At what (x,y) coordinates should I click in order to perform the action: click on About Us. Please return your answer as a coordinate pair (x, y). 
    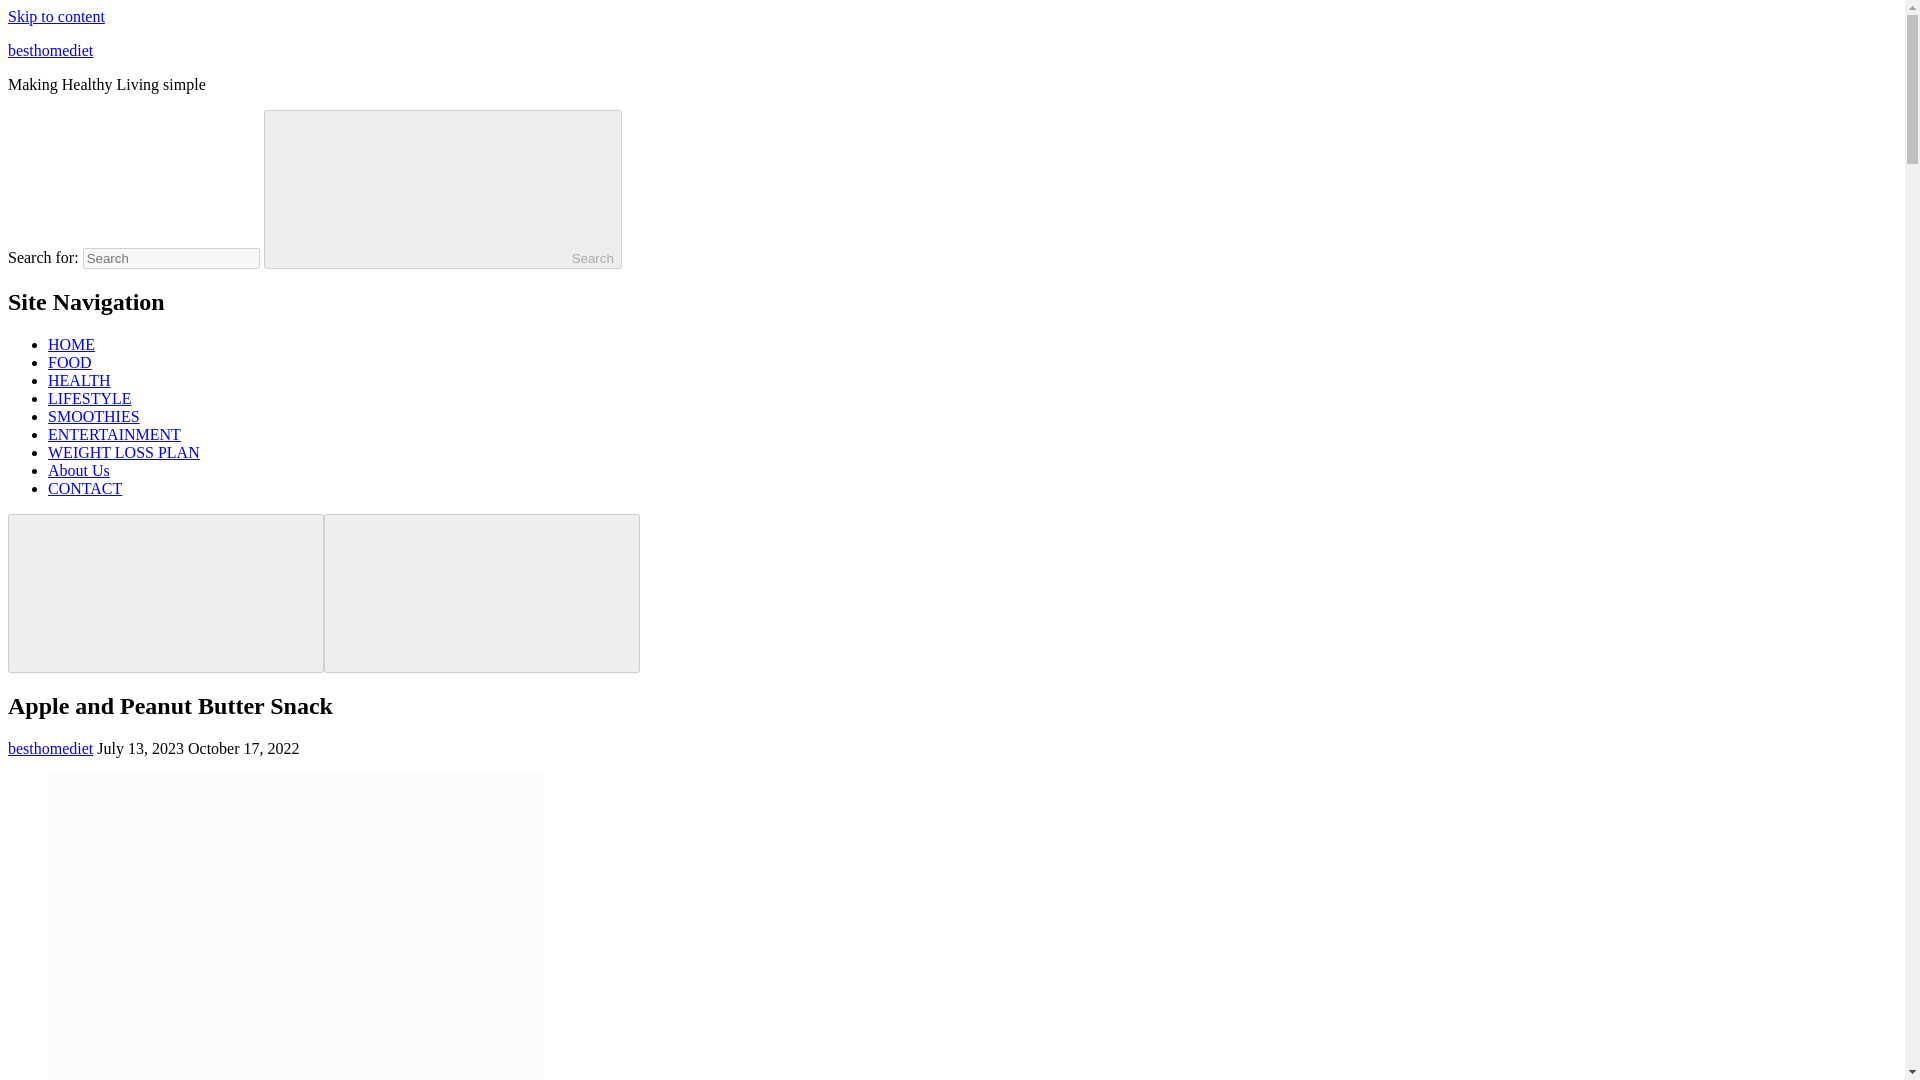
    Looking at the image, I should click on (78, 470).